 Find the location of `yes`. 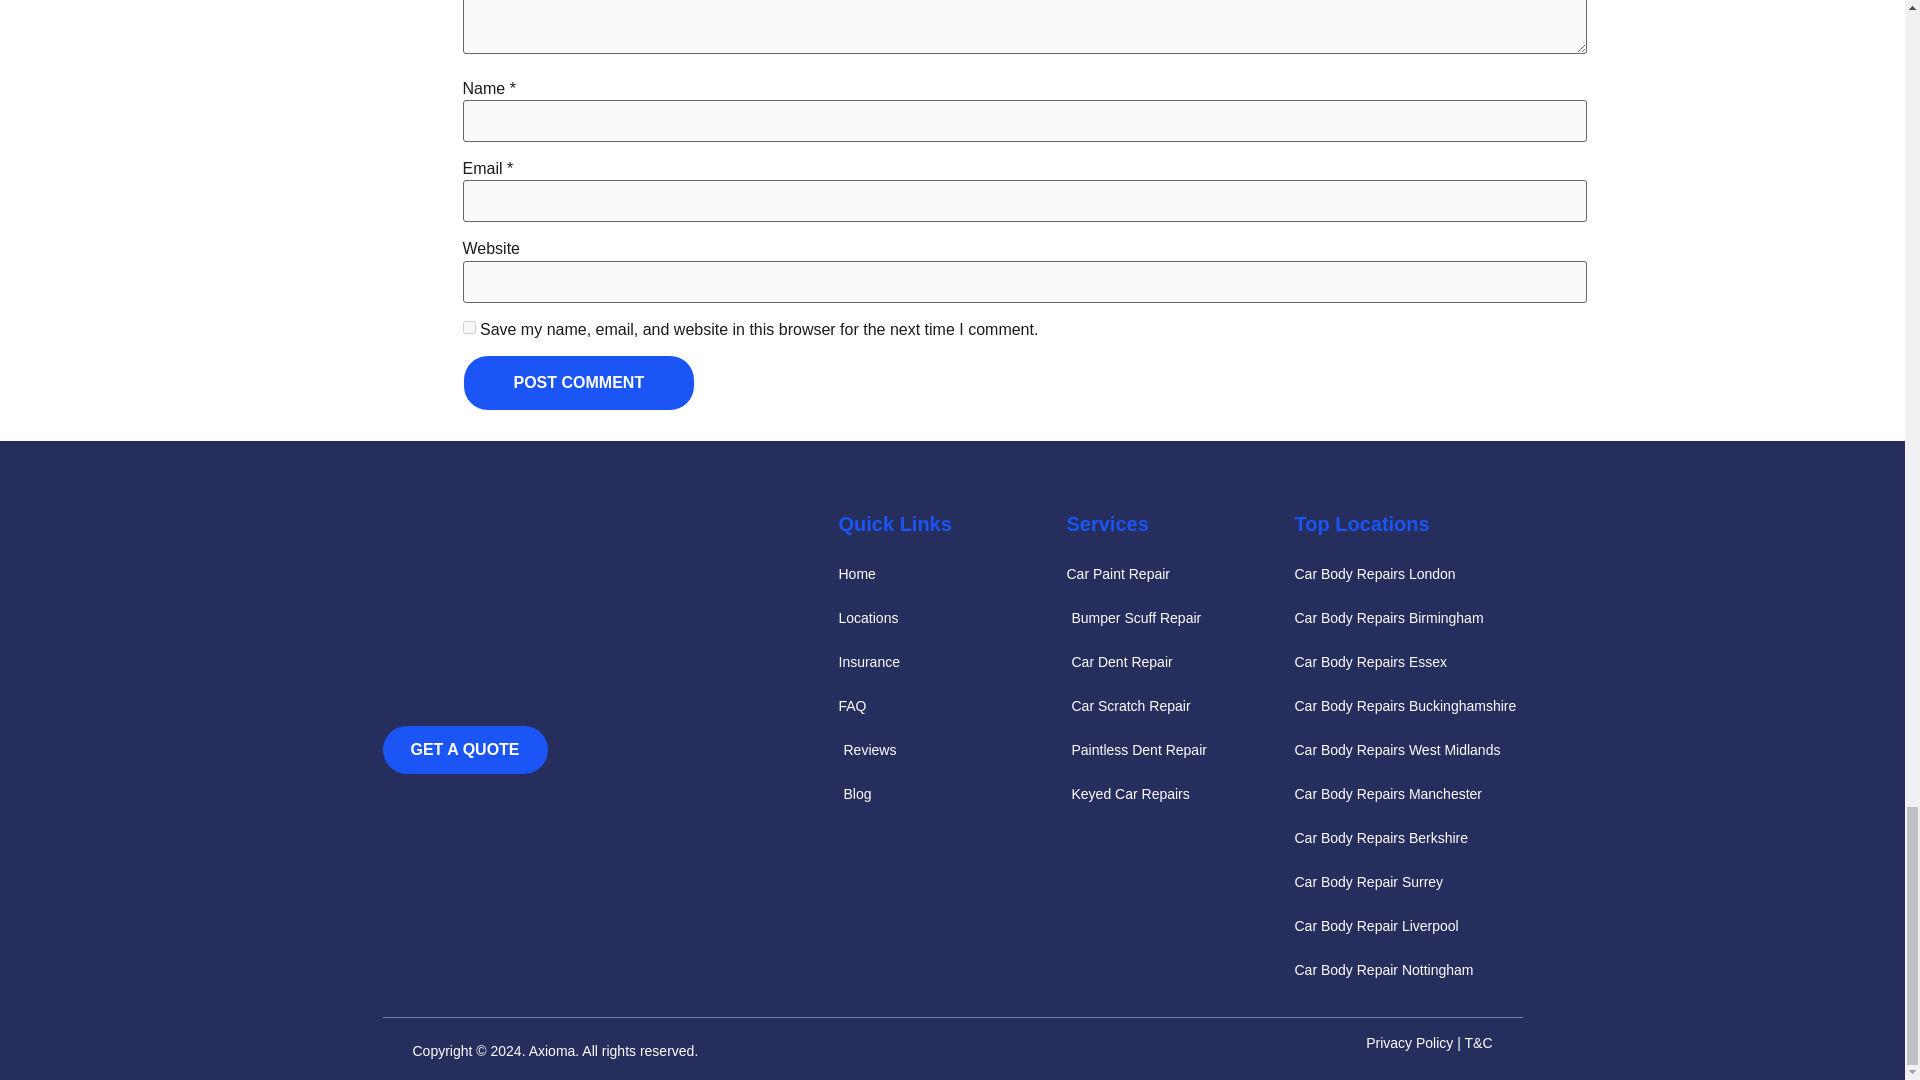

yes is located at coordinates (468, 326).